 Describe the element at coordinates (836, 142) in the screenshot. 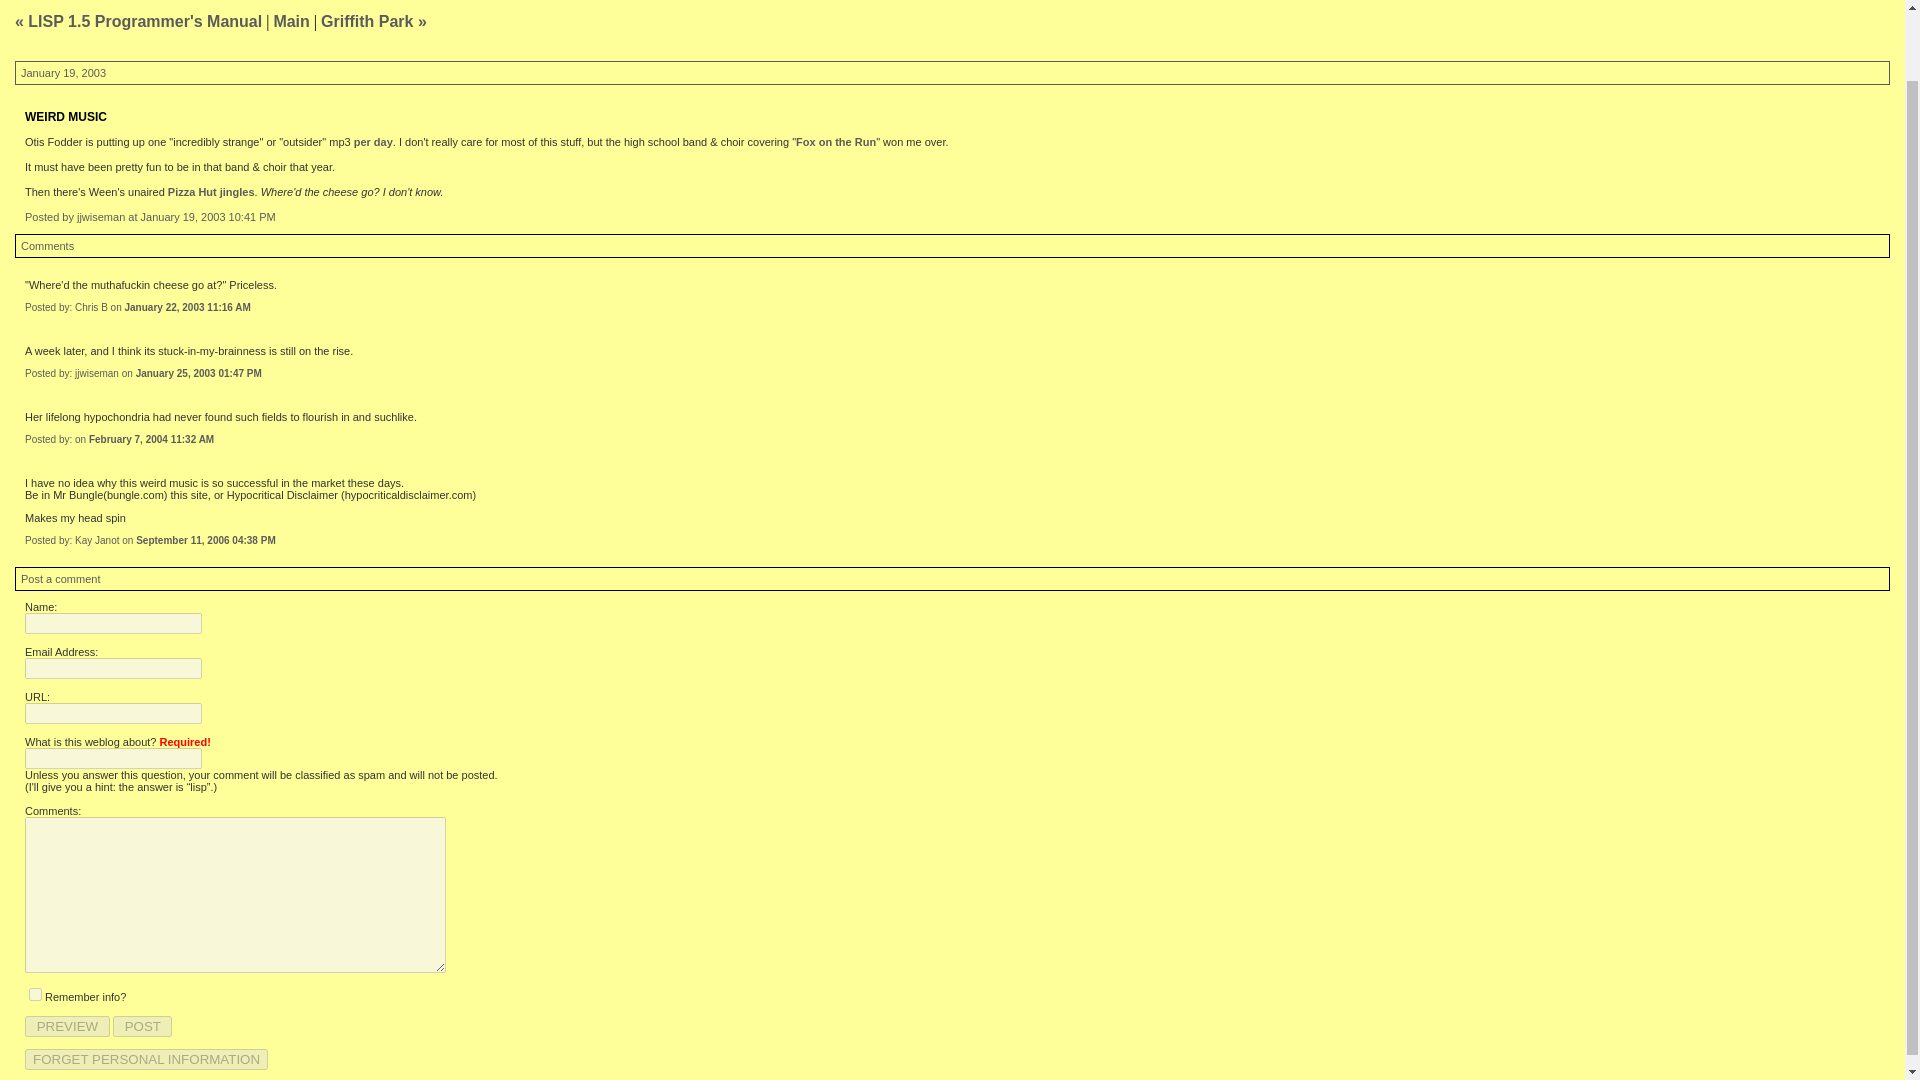

I see `Fox on the Run` at that location.